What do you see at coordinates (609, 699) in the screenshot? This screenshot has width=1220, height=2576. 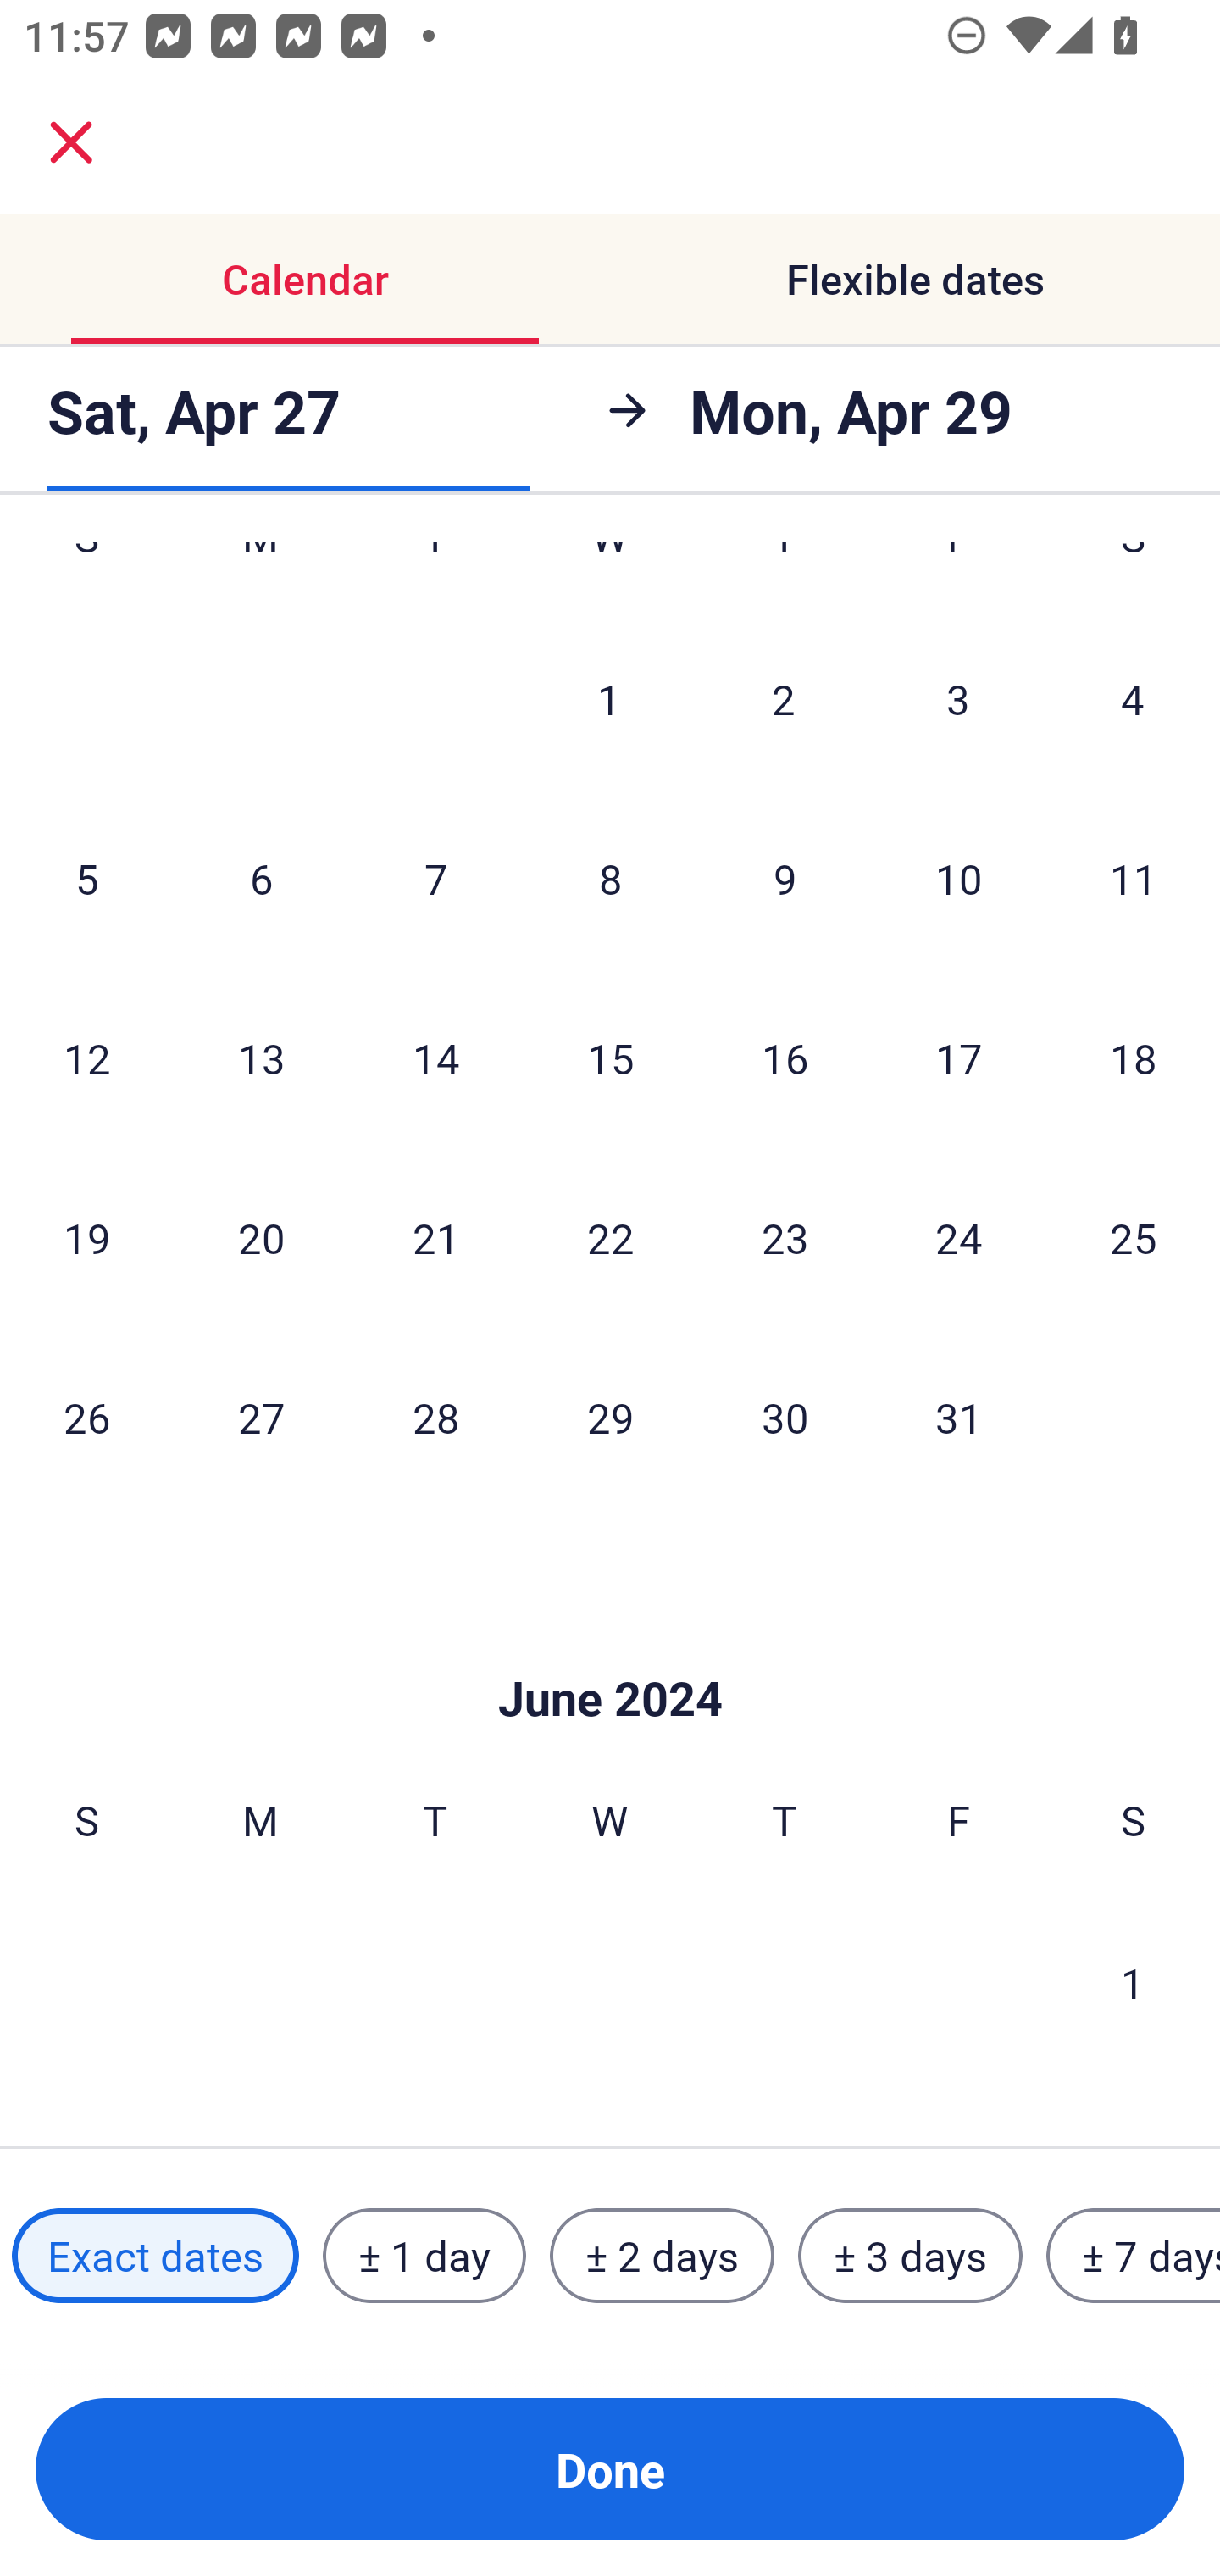 I see `1 Wednesday, May 1, 2024` at bounding box center [609, 699].